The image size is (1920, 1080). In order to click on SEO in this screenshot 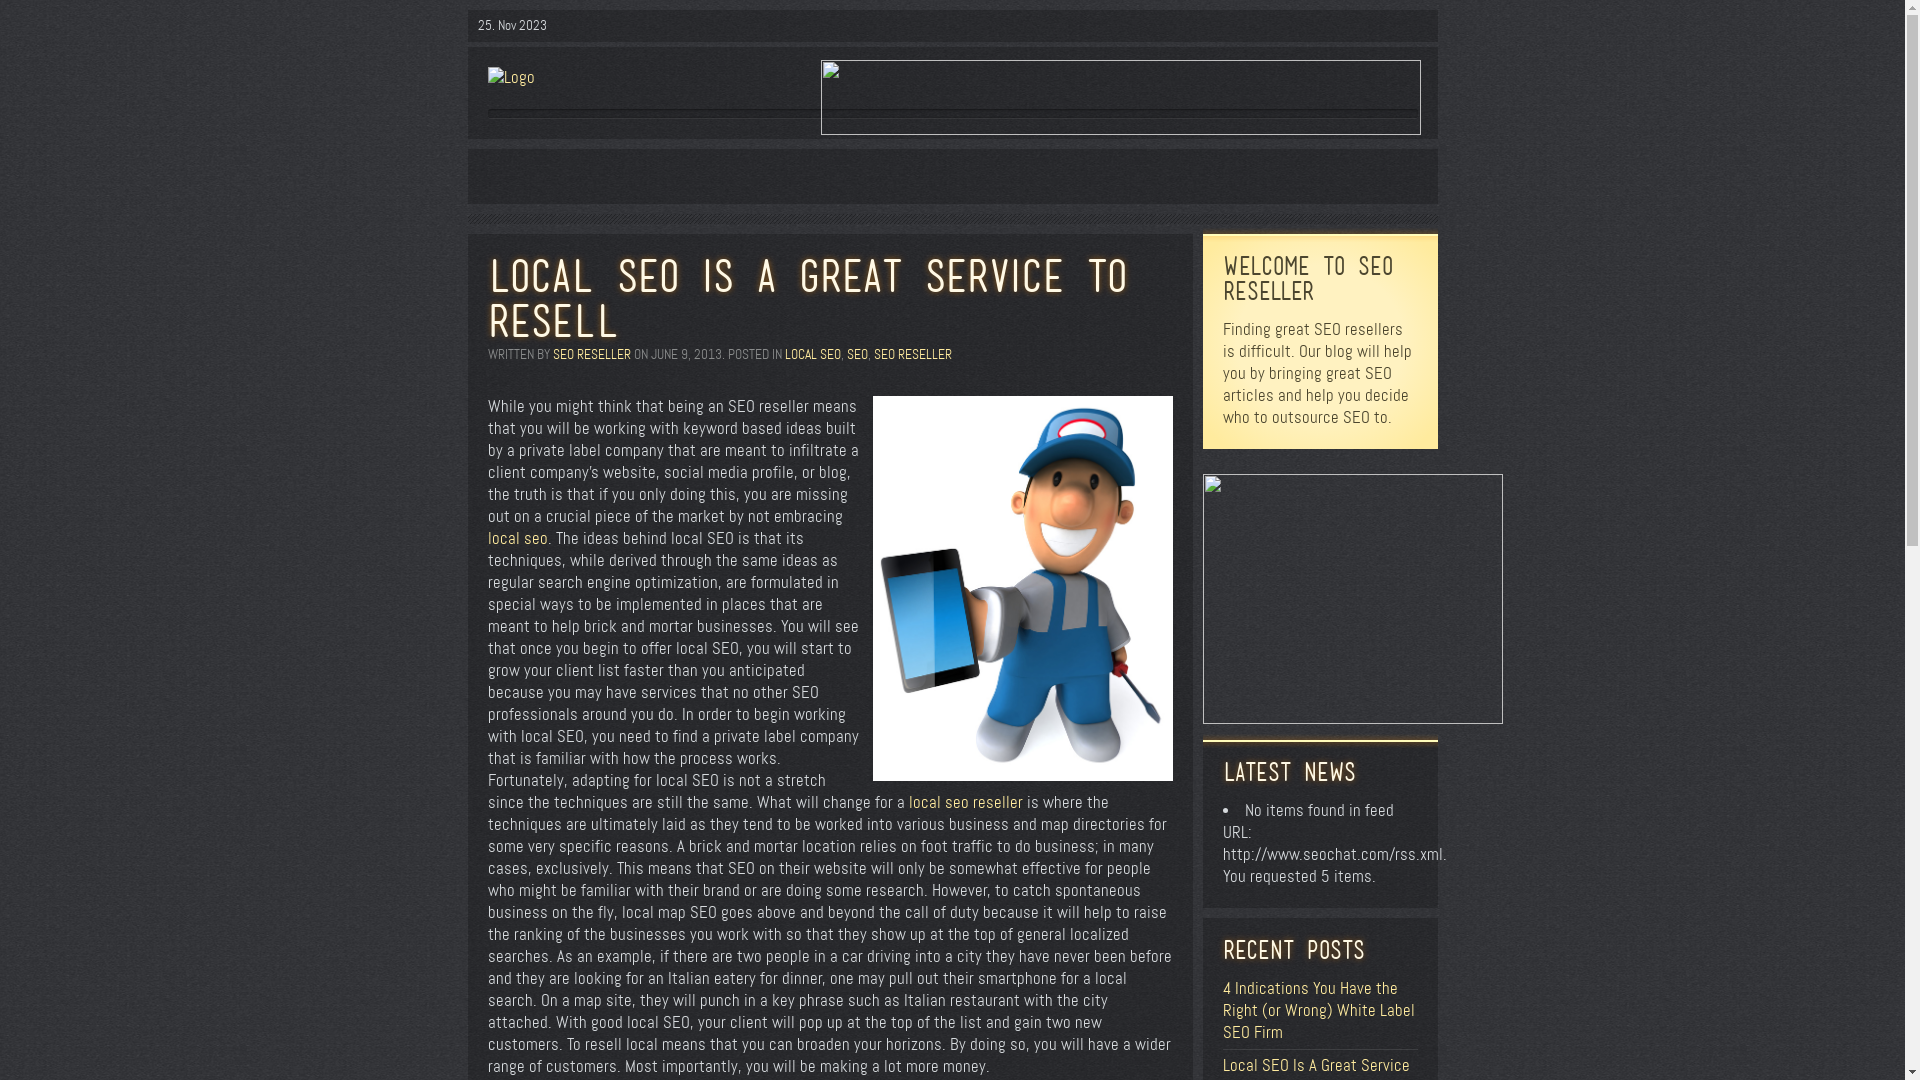, I will do `click(856, 354)`.